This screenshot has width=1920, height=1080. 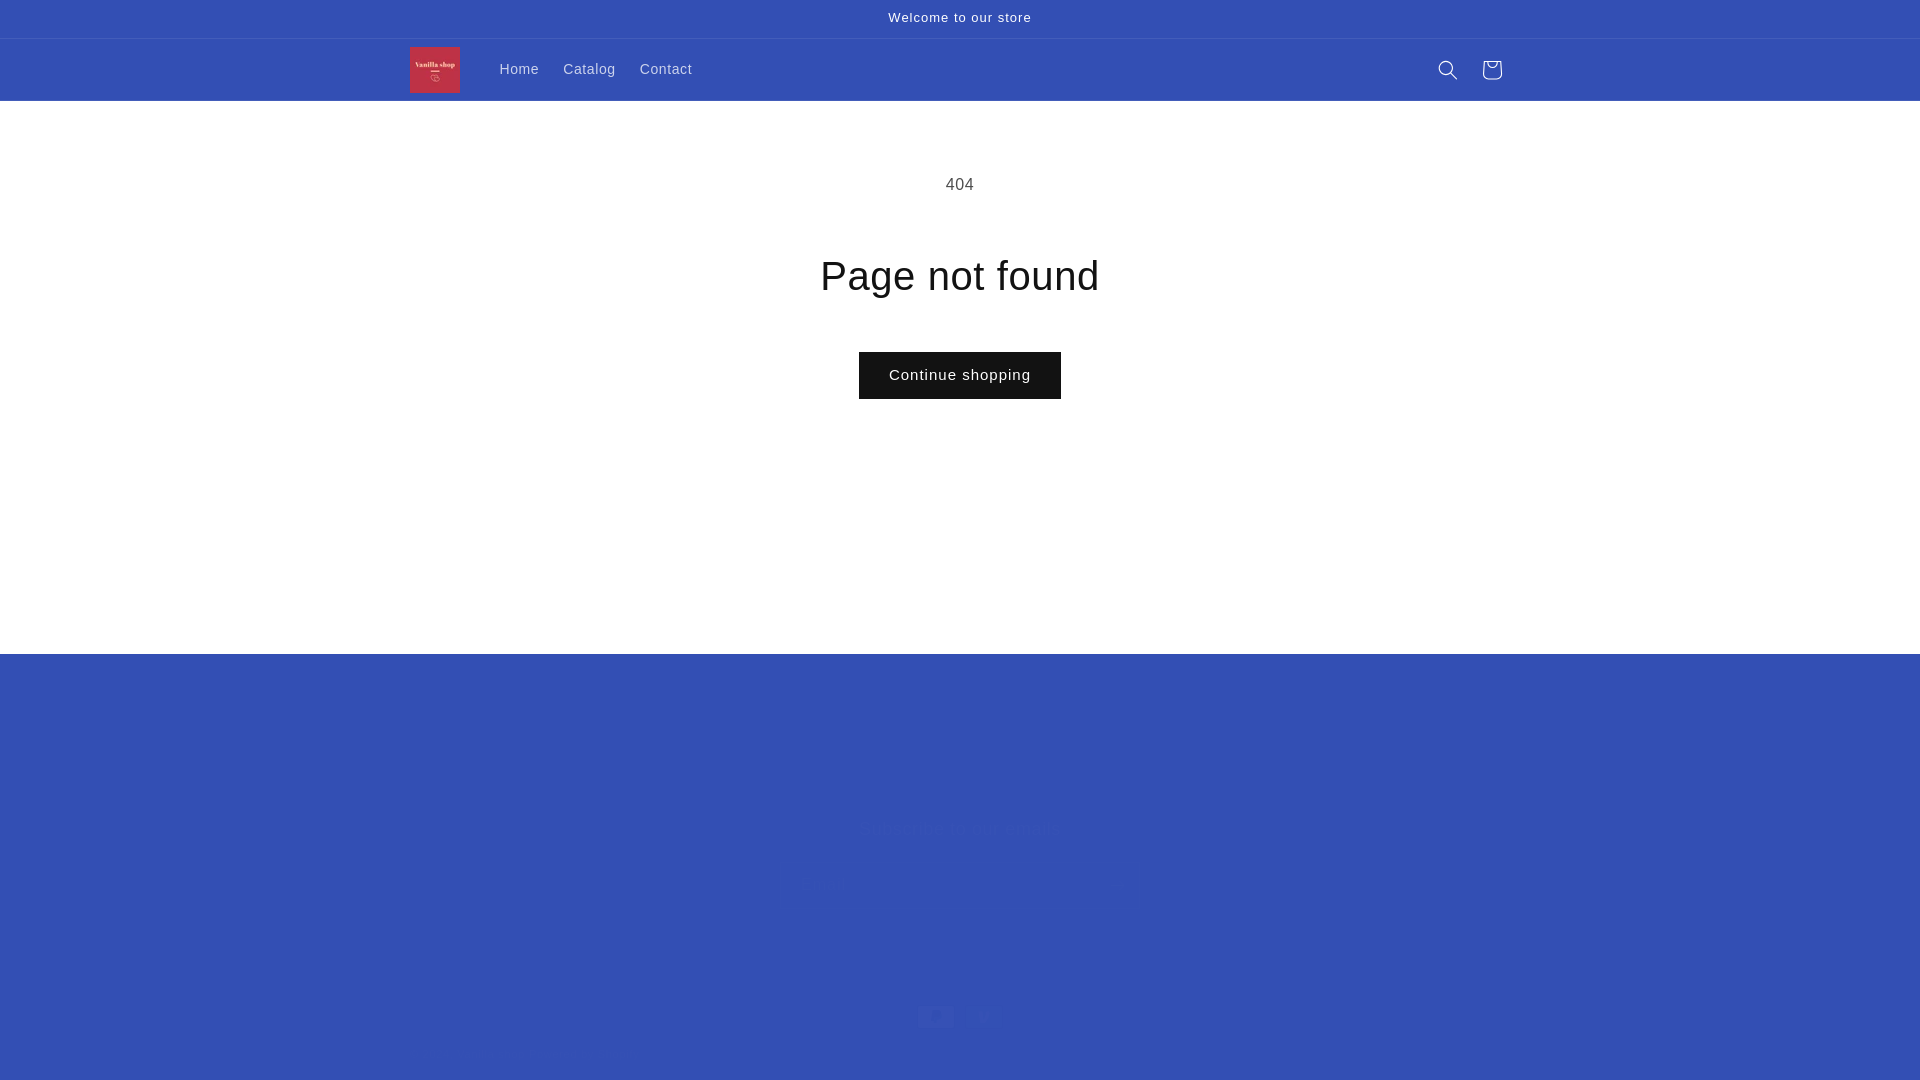 What do you see at coordinates (60, 23) in the screenshot?
I see `Refund Policy` at bounding box center [60, 23].